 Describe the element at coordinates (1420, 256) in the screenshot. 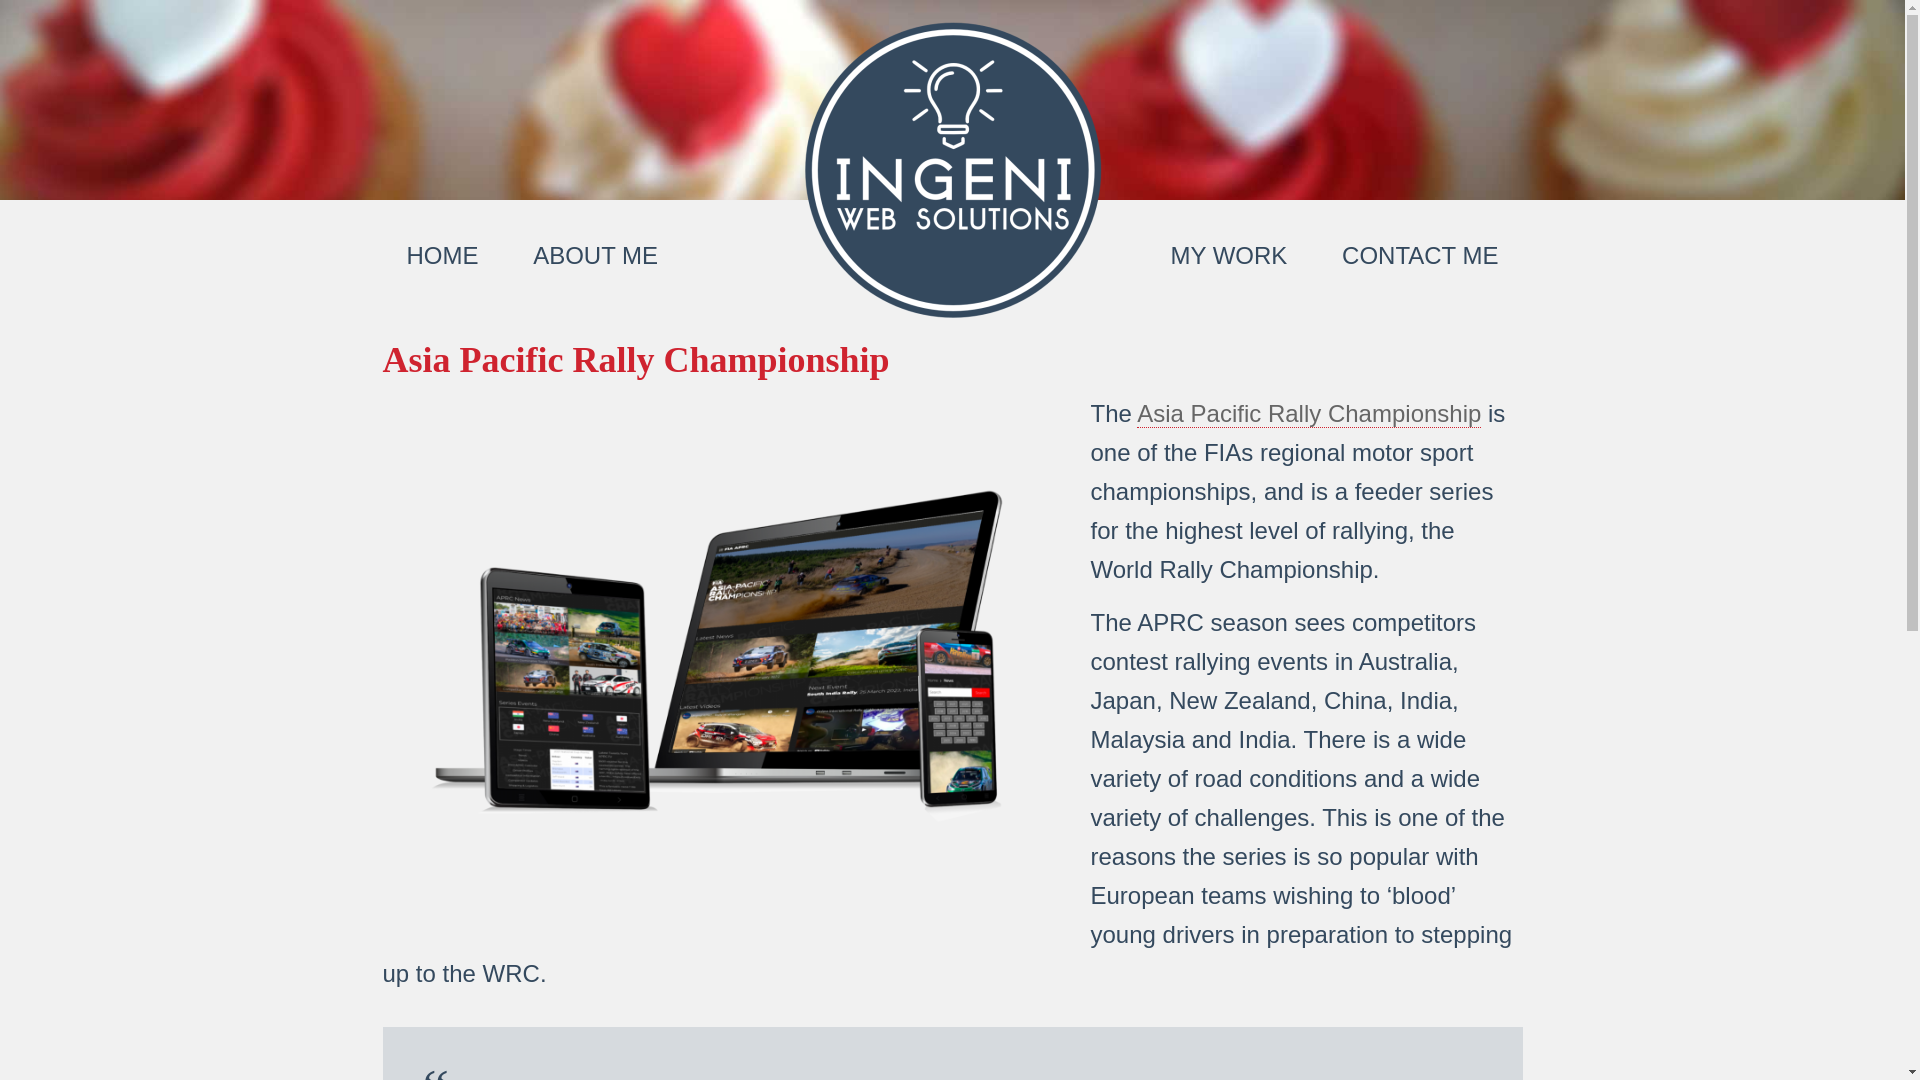

I see `CONTACT ME` at that location.